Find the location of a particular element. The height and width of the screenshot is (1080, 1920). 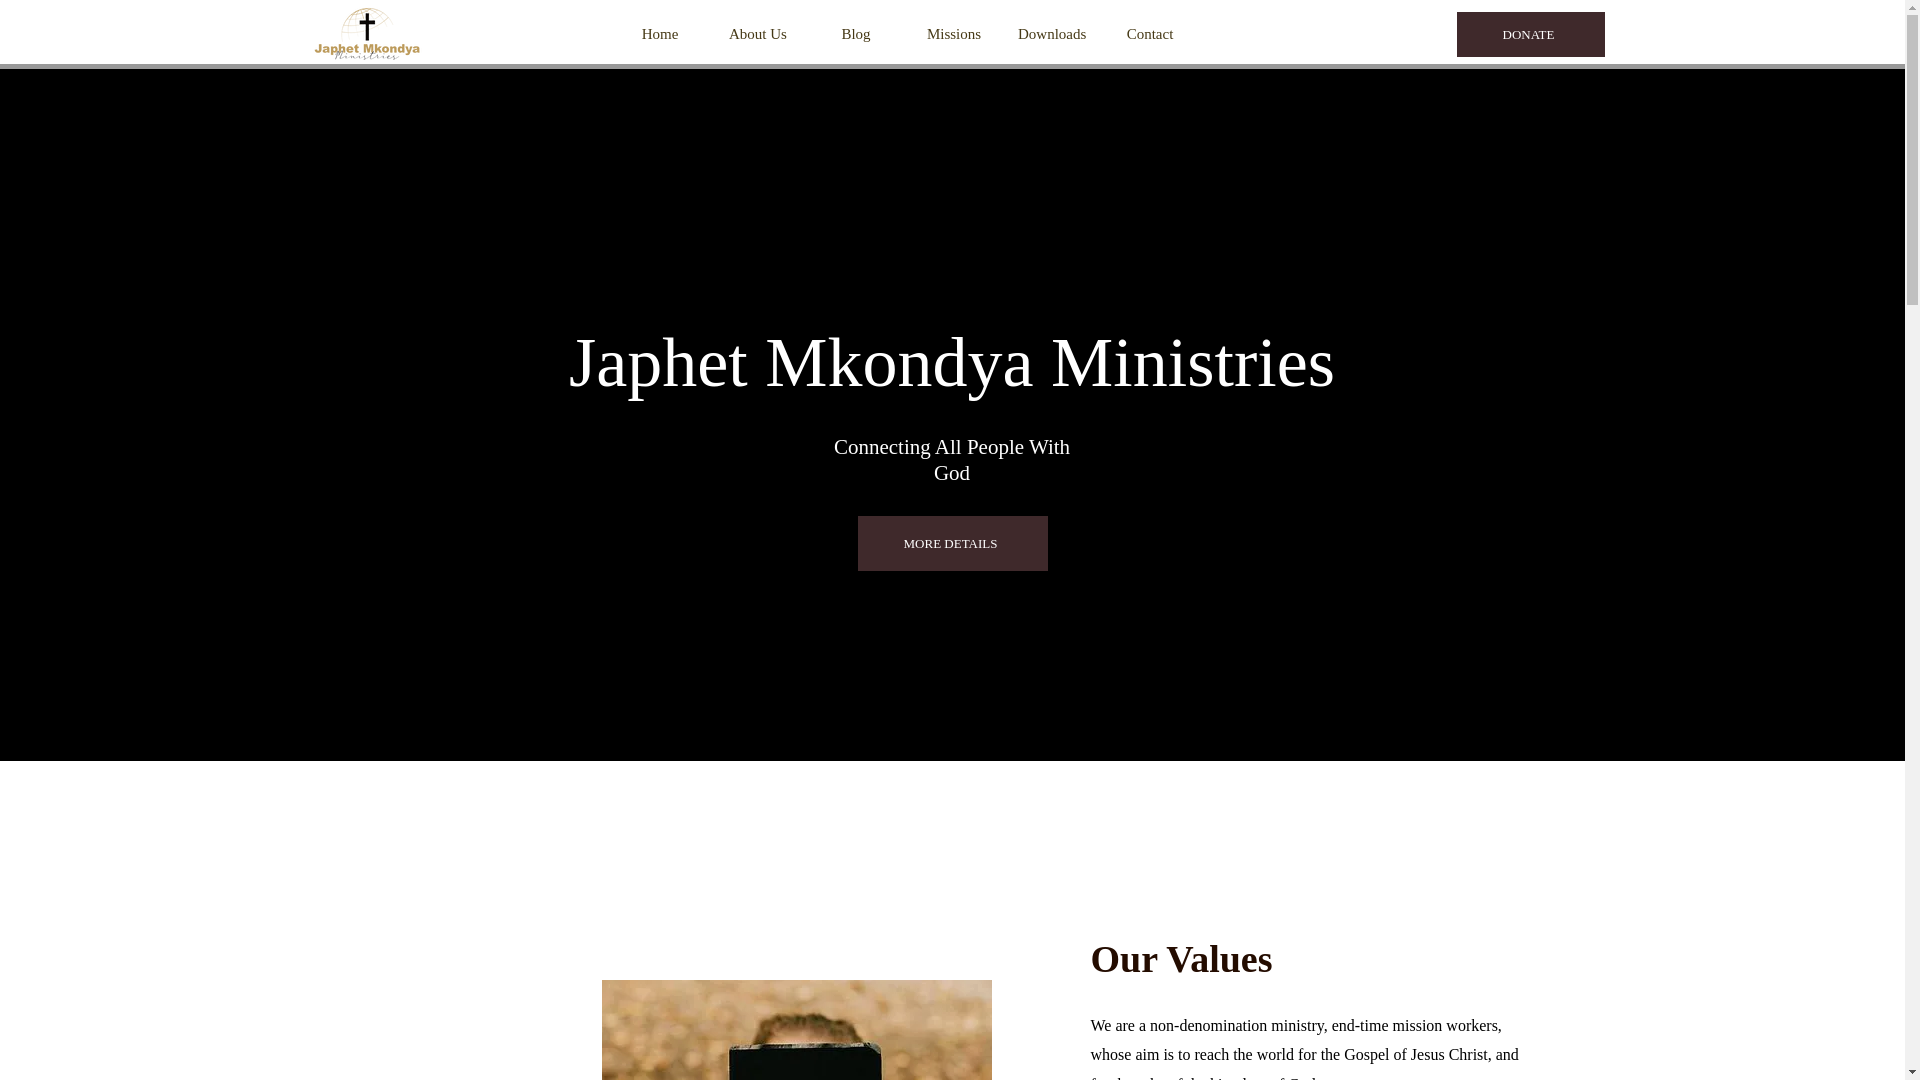

DONATE is located at coordinates (1529, 34).